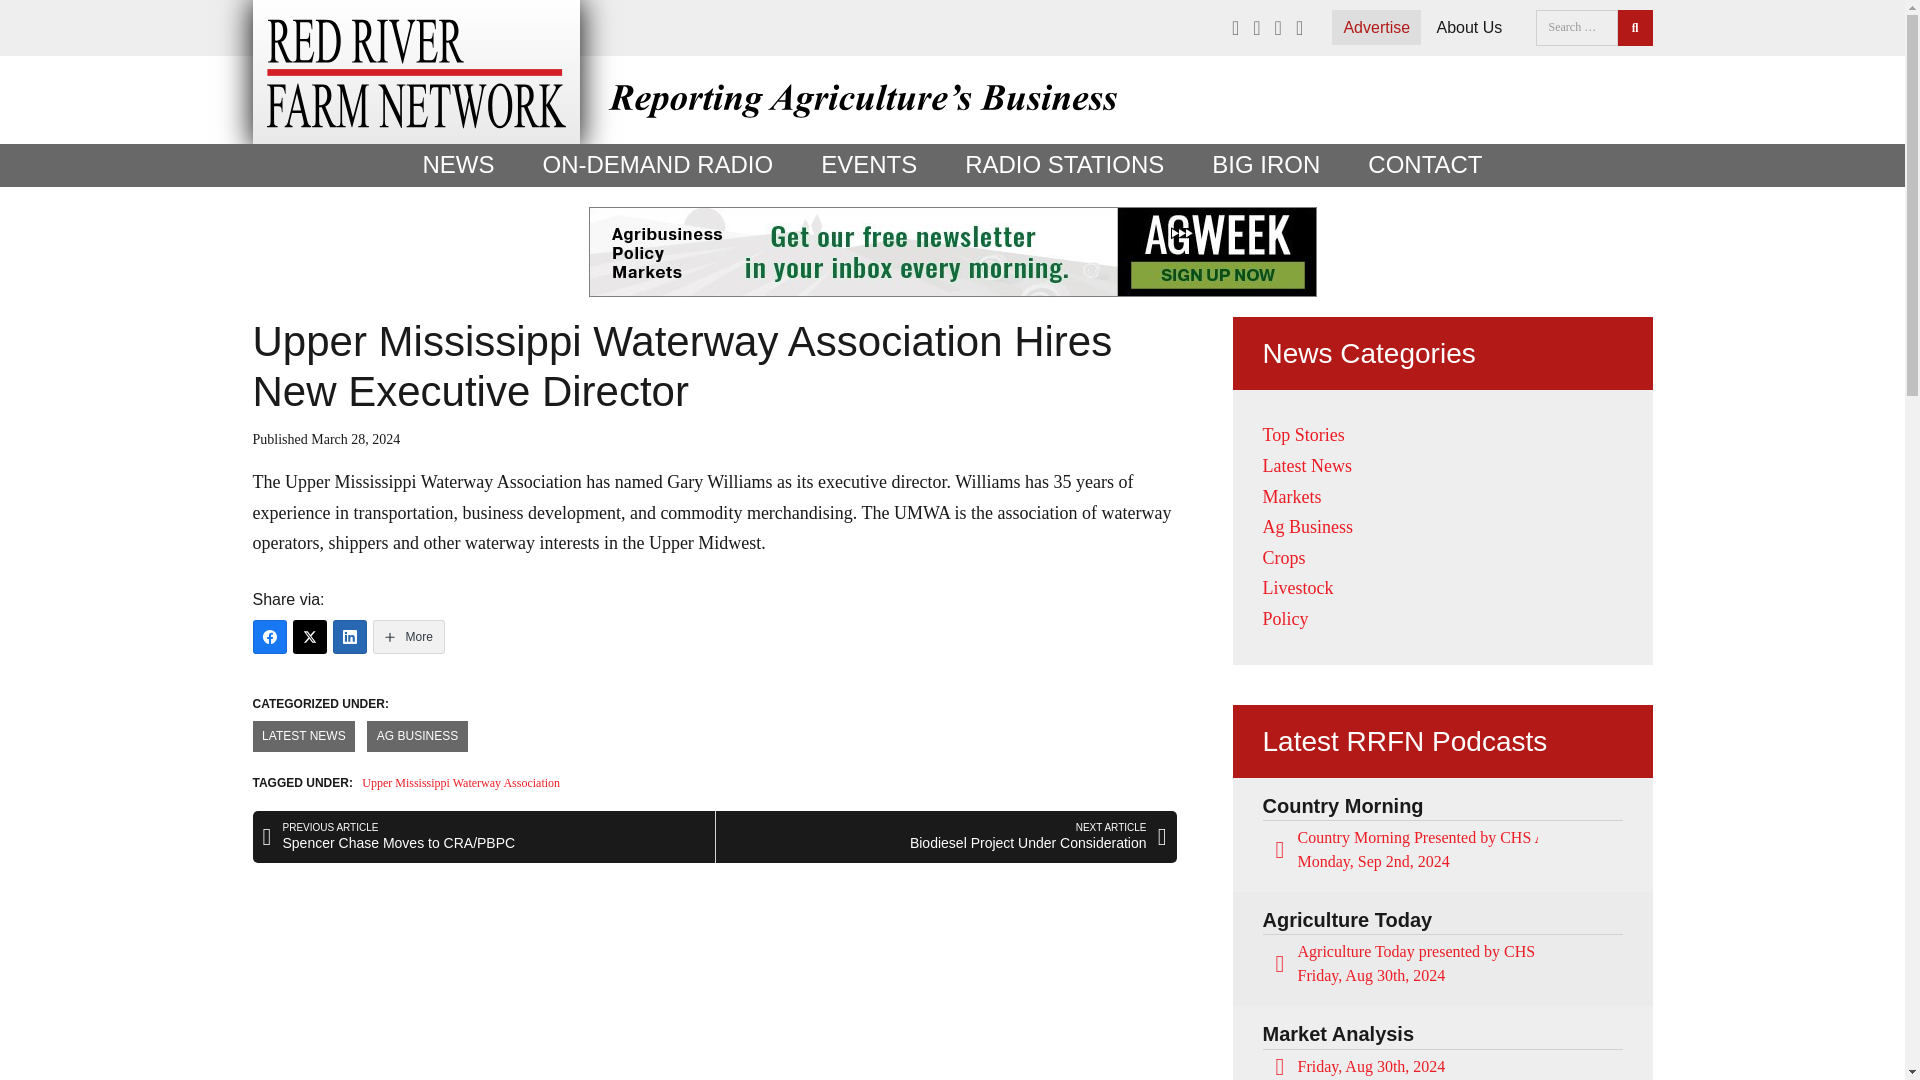 This screenshot has width=1920, height=1080. Describe the element at coordinates (1342, 805) in the screenshot. I see `Country Morning` at that location.